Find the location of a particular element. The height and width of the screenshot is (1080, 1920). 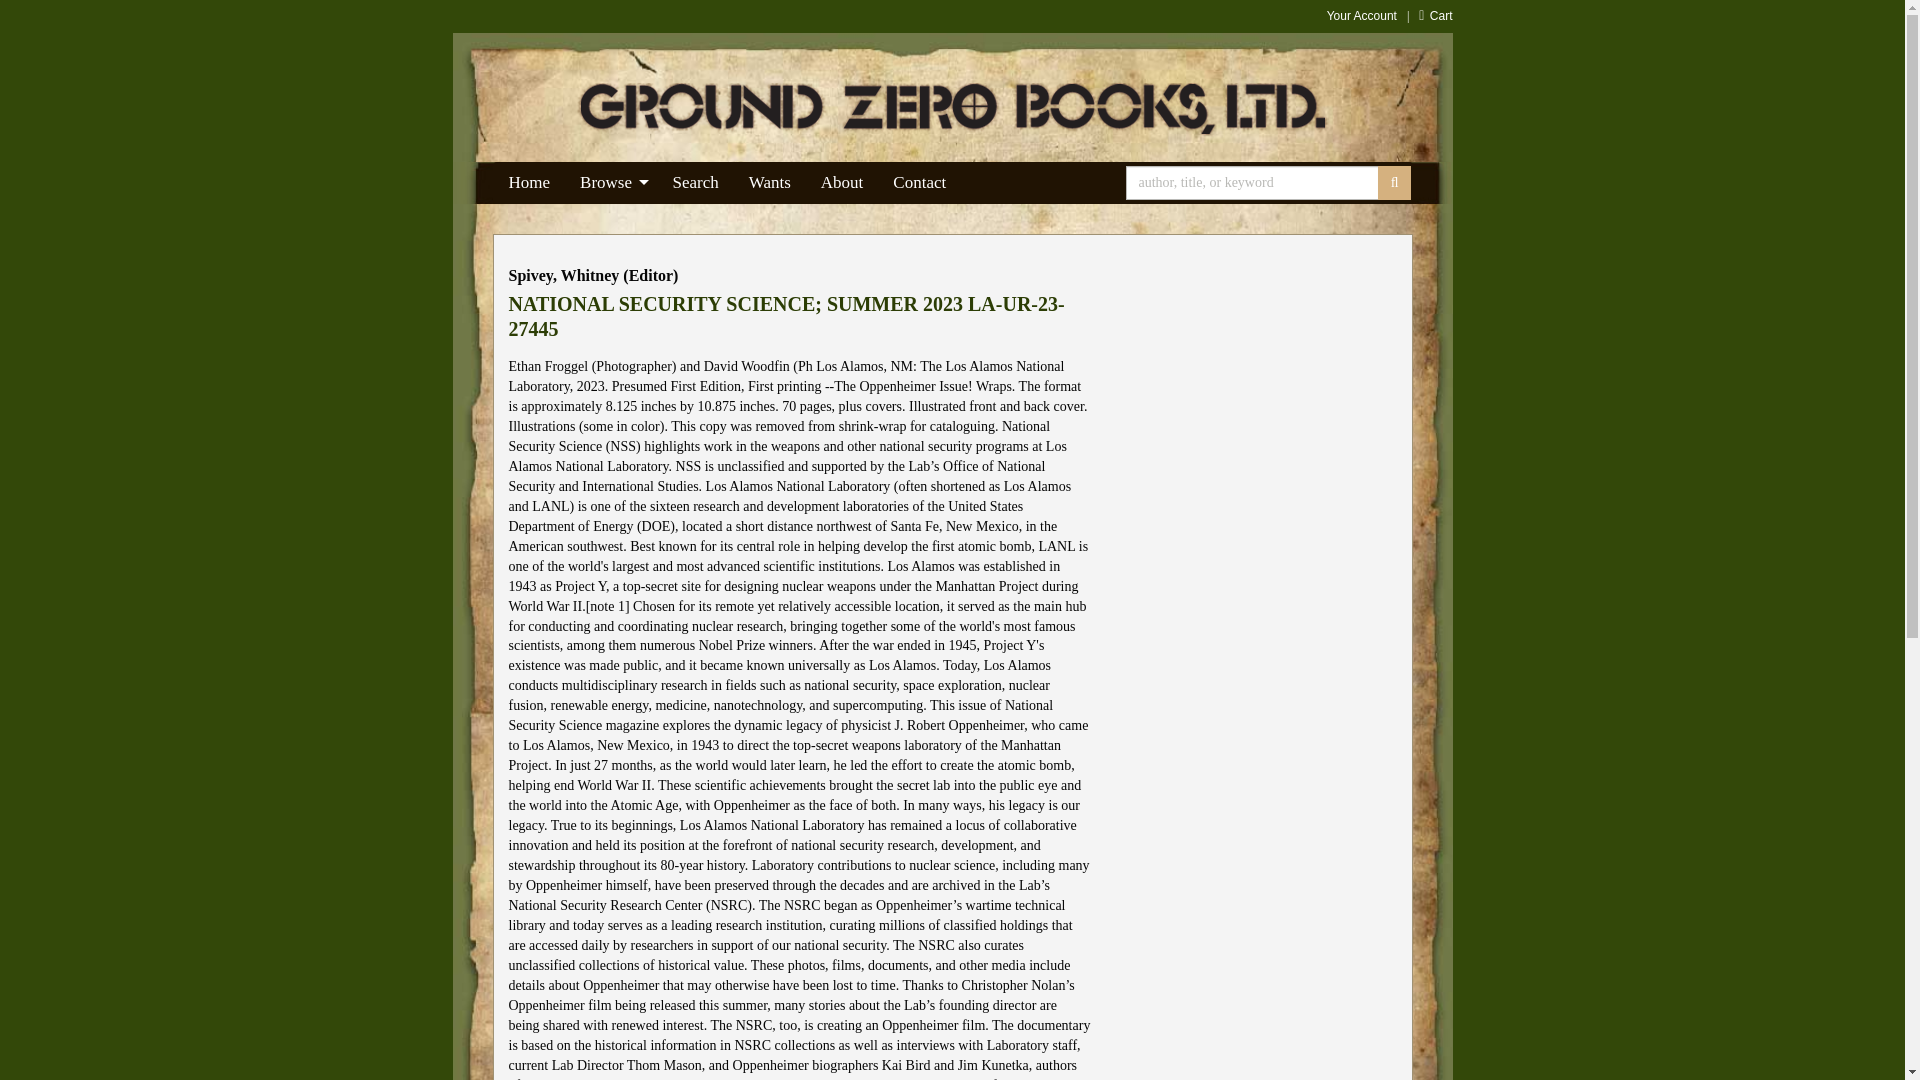

Browse is located at coordinates (610, 183).